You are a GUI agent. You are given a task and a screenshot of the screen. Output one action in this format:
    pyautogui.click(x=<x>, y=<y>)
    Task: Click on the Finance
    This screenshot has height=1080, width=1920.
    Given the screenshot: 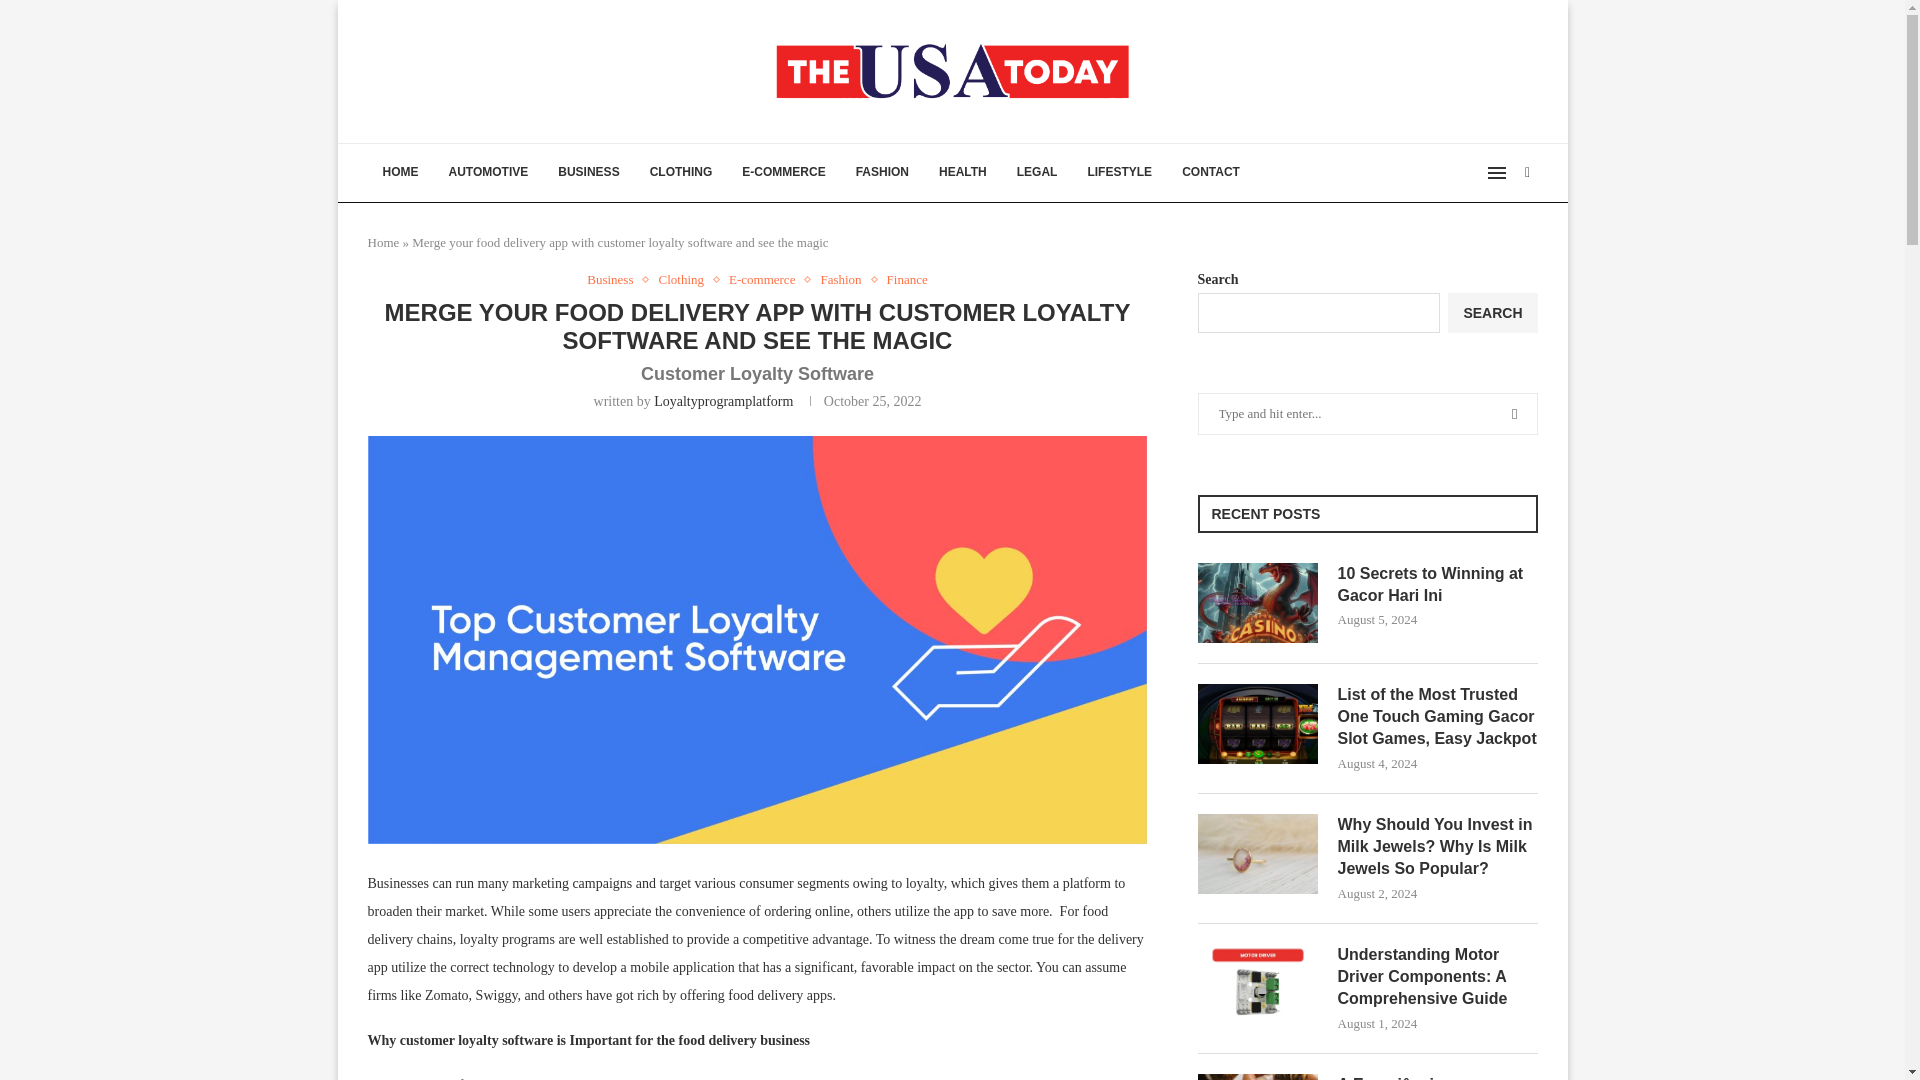 What is the action you would take?
    pyautogui.click(x=907, y=280)
    